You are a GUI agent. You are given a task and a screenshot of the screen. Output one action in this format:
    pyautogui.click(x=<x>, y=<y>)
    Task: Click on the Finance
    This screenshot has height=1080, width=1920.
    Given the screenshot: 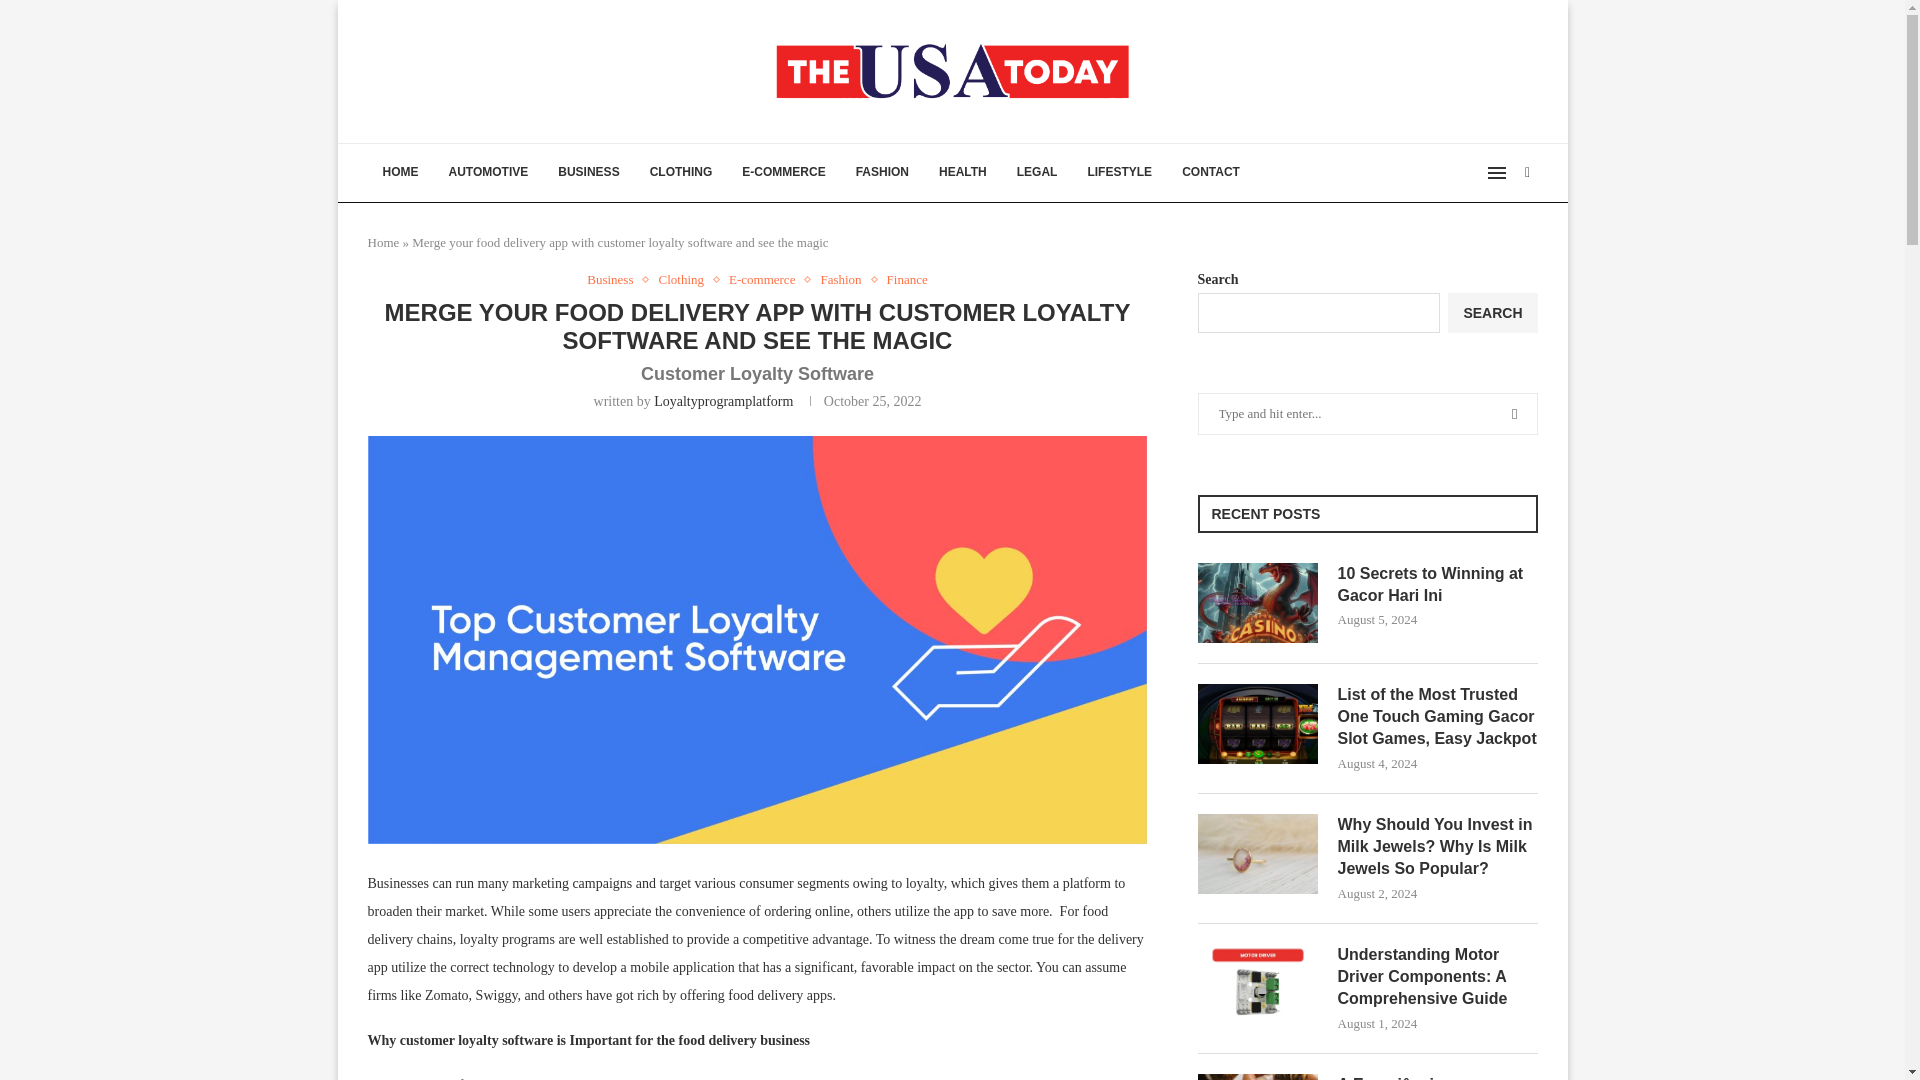 What is the action you would take?
    pyautogui.click(x=907, y=280)
    